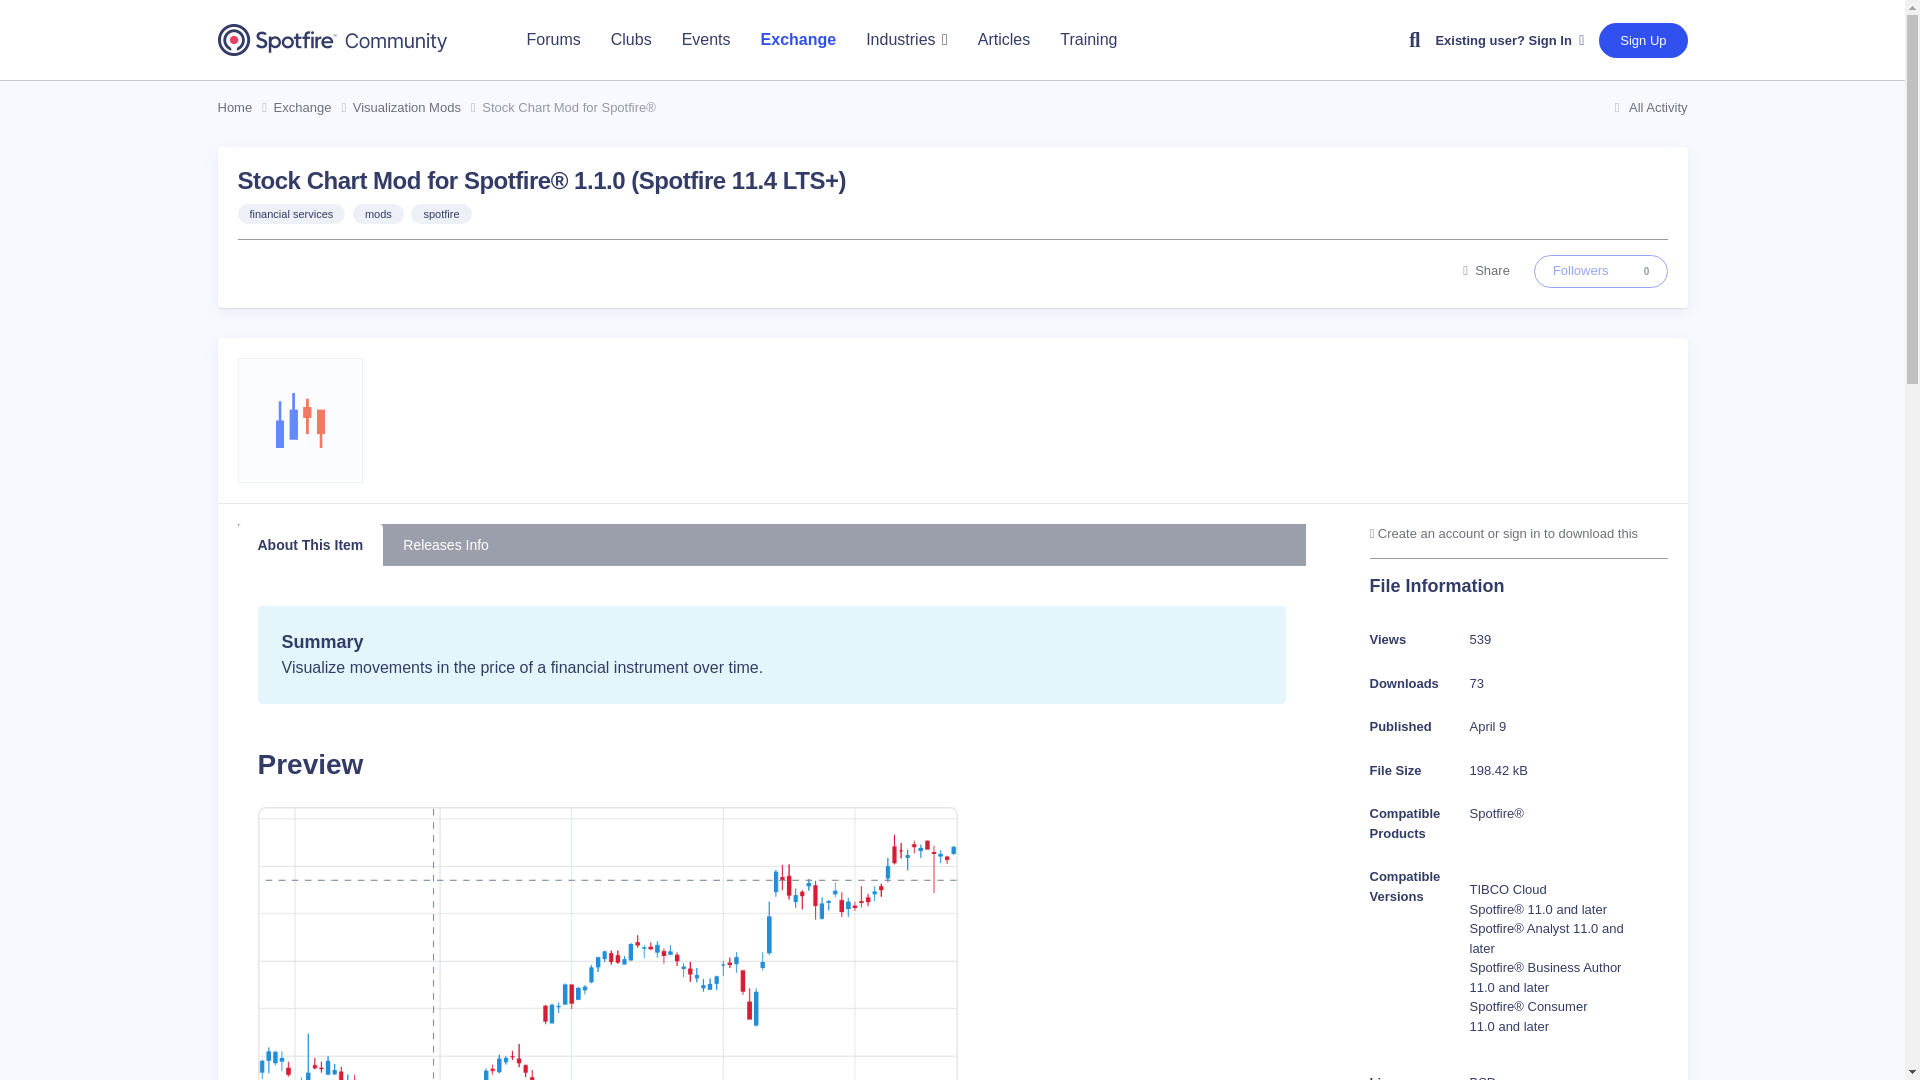 This screenshot has height=1080, width=1920. Describe the element at coordinates (246, 108) in the screenshot. I see `Home` at that location.